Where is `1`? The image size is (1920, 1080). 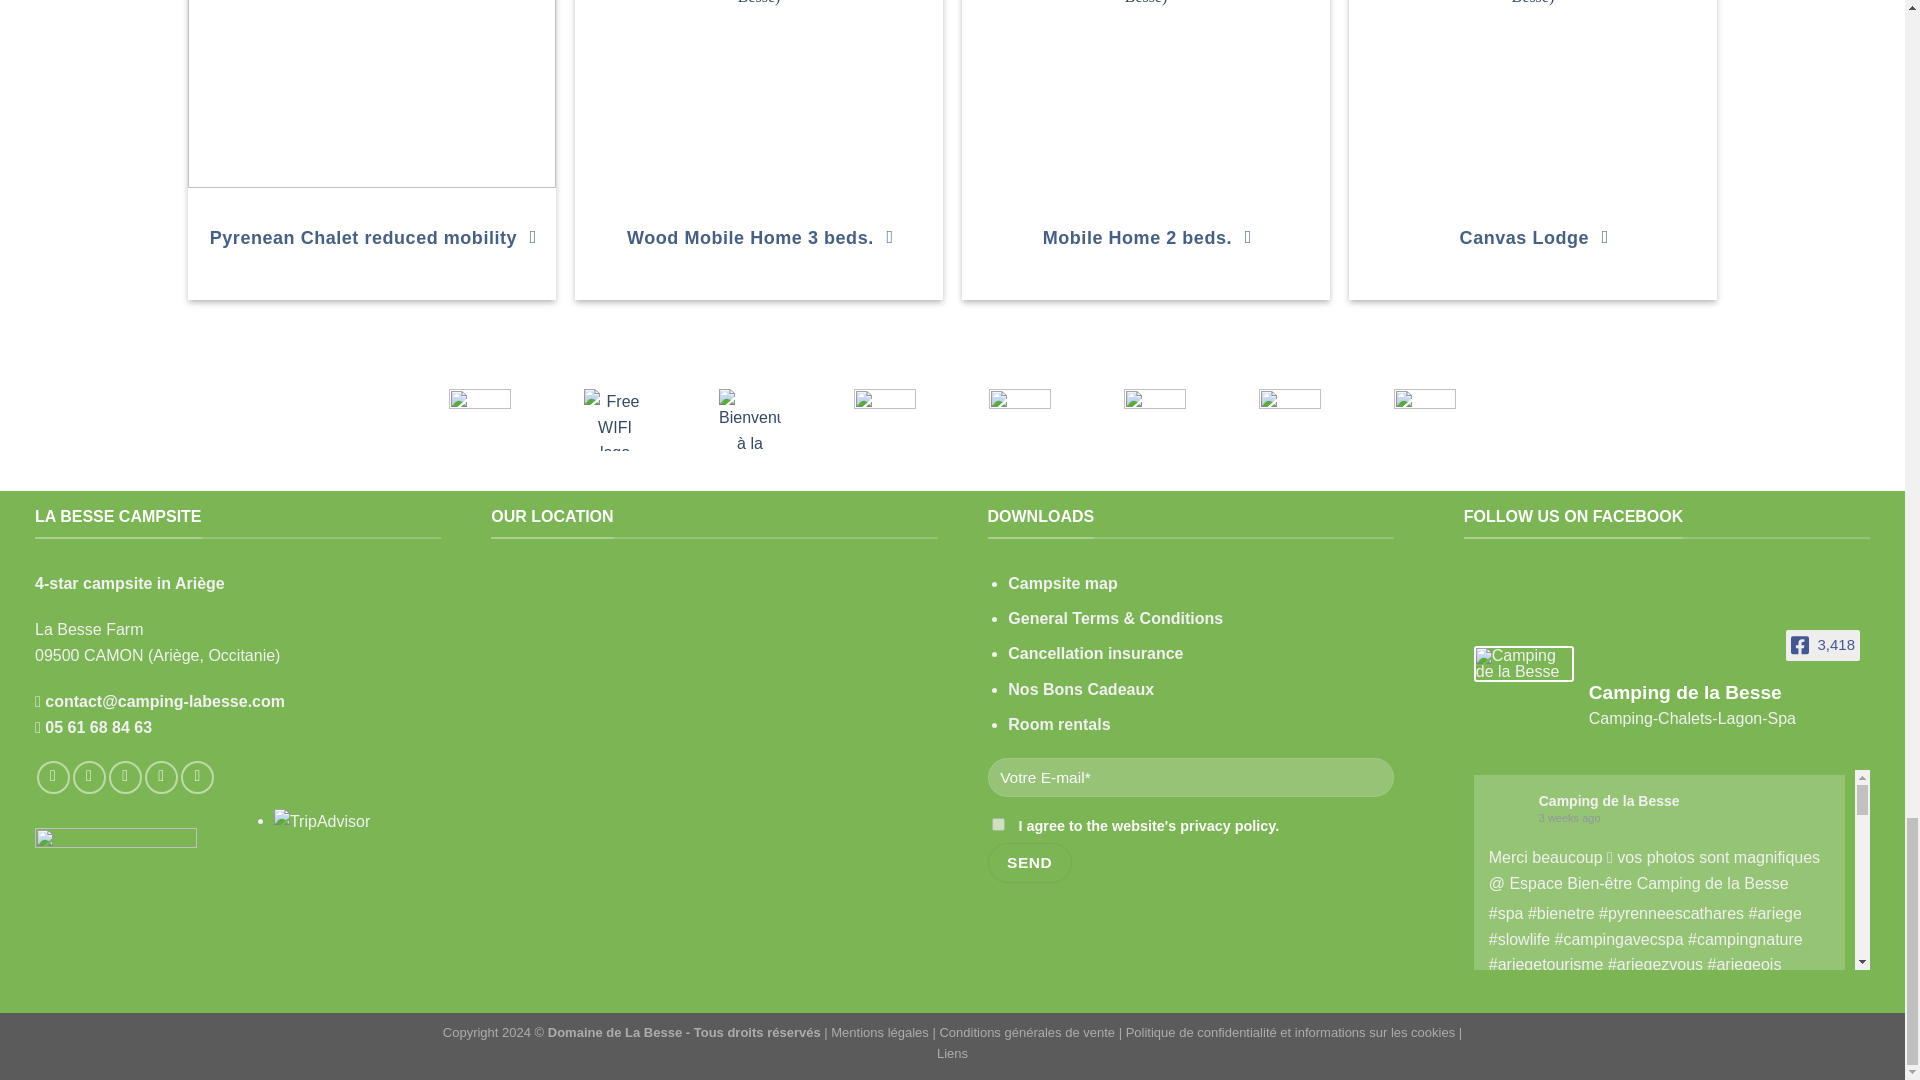 1 is located at coordinates (998, 824).